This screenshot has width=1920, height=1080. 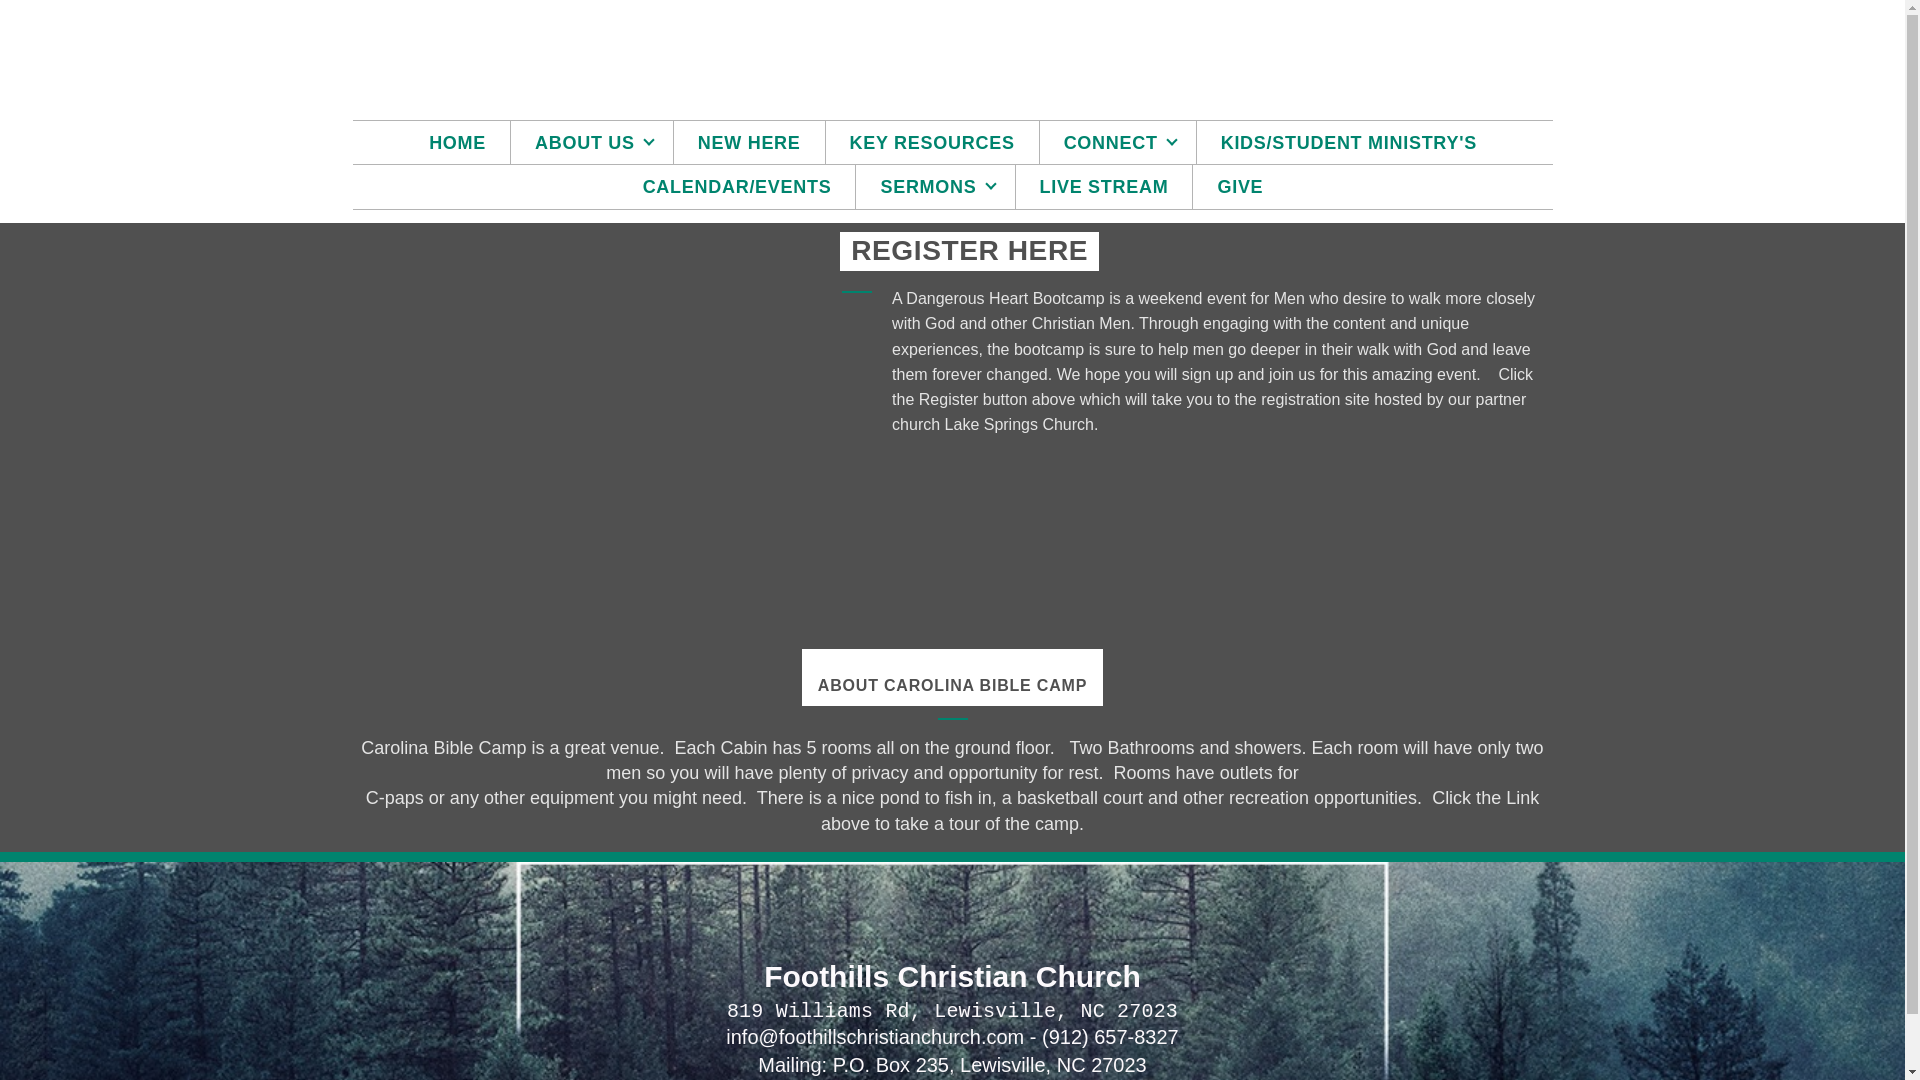 I want to click on NEW HERE, so click(x=749, y=142).